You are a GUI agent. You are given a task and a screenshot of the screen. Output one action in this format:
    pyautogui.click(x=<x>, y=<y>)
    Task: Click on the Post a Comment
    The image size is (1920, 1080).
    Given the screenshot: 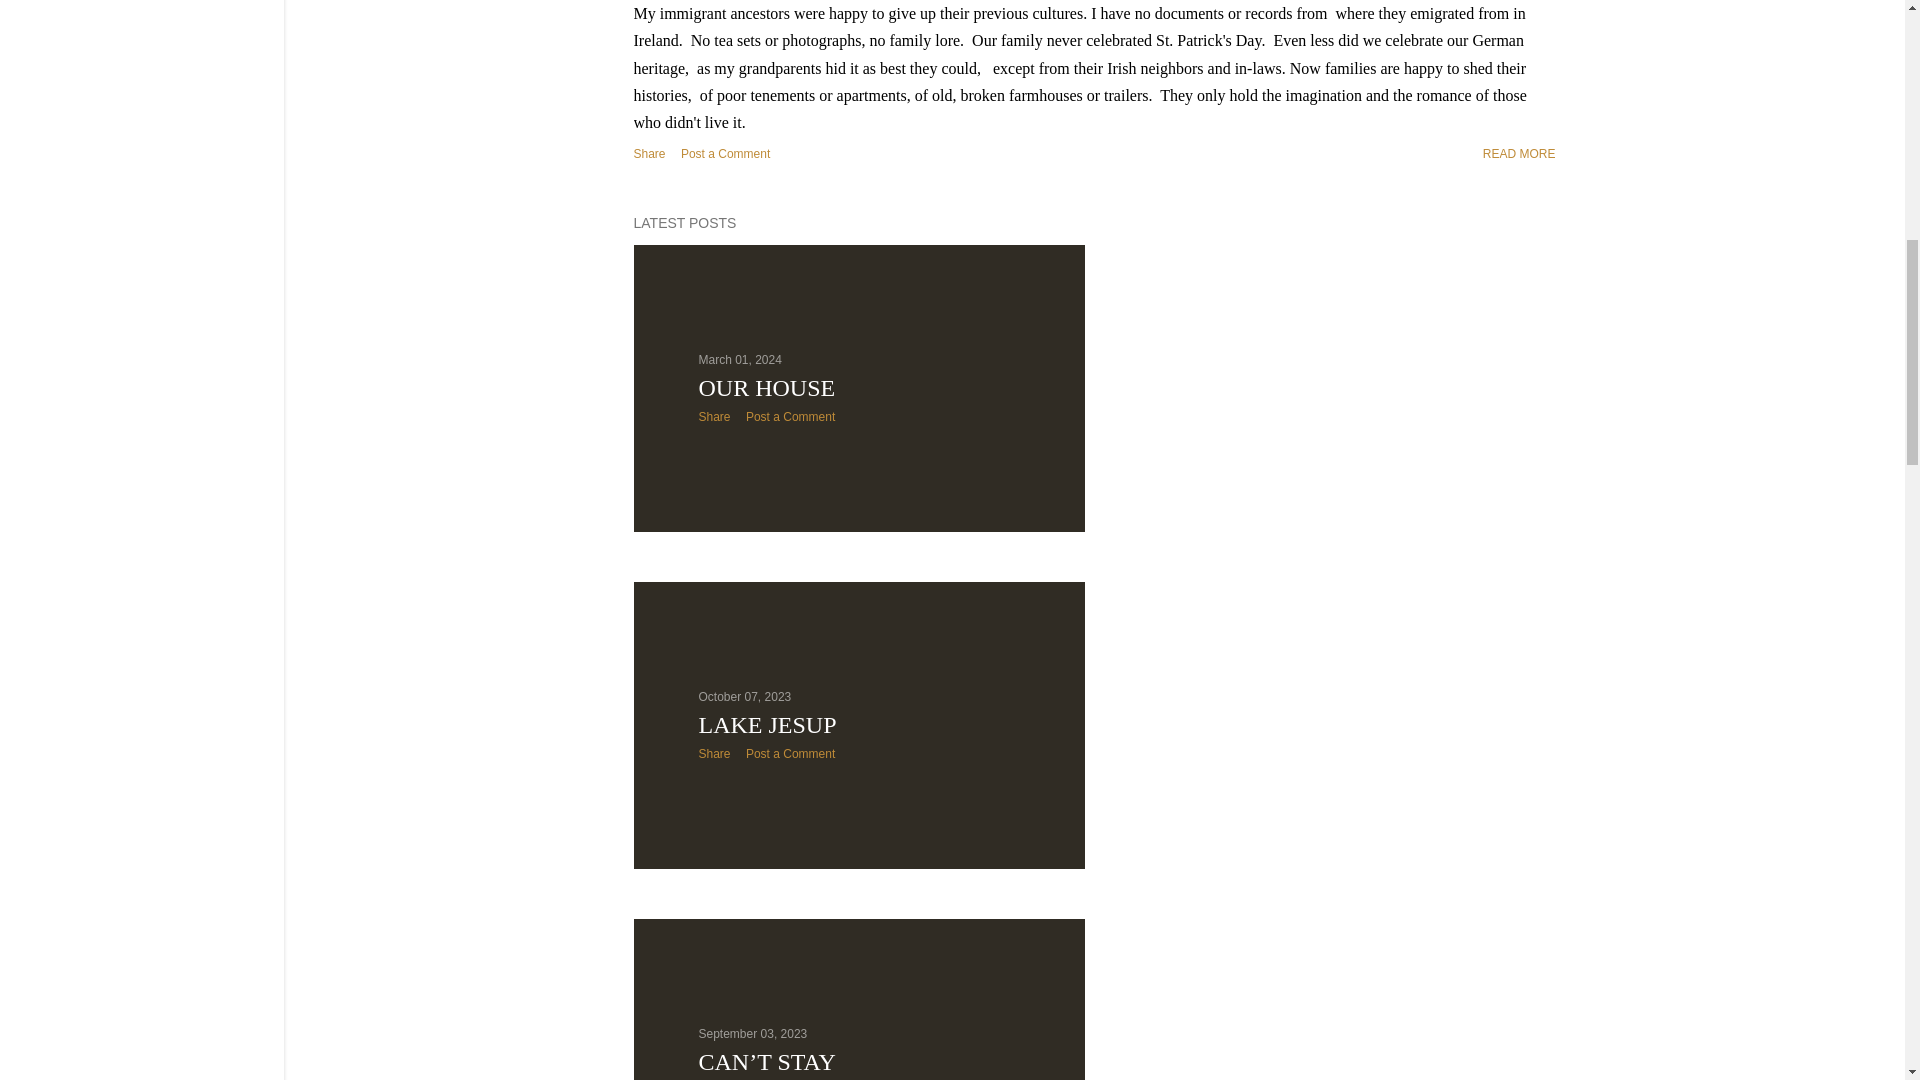 What is the action you would take?
    pyautogui.click(x=790, y=417)
    